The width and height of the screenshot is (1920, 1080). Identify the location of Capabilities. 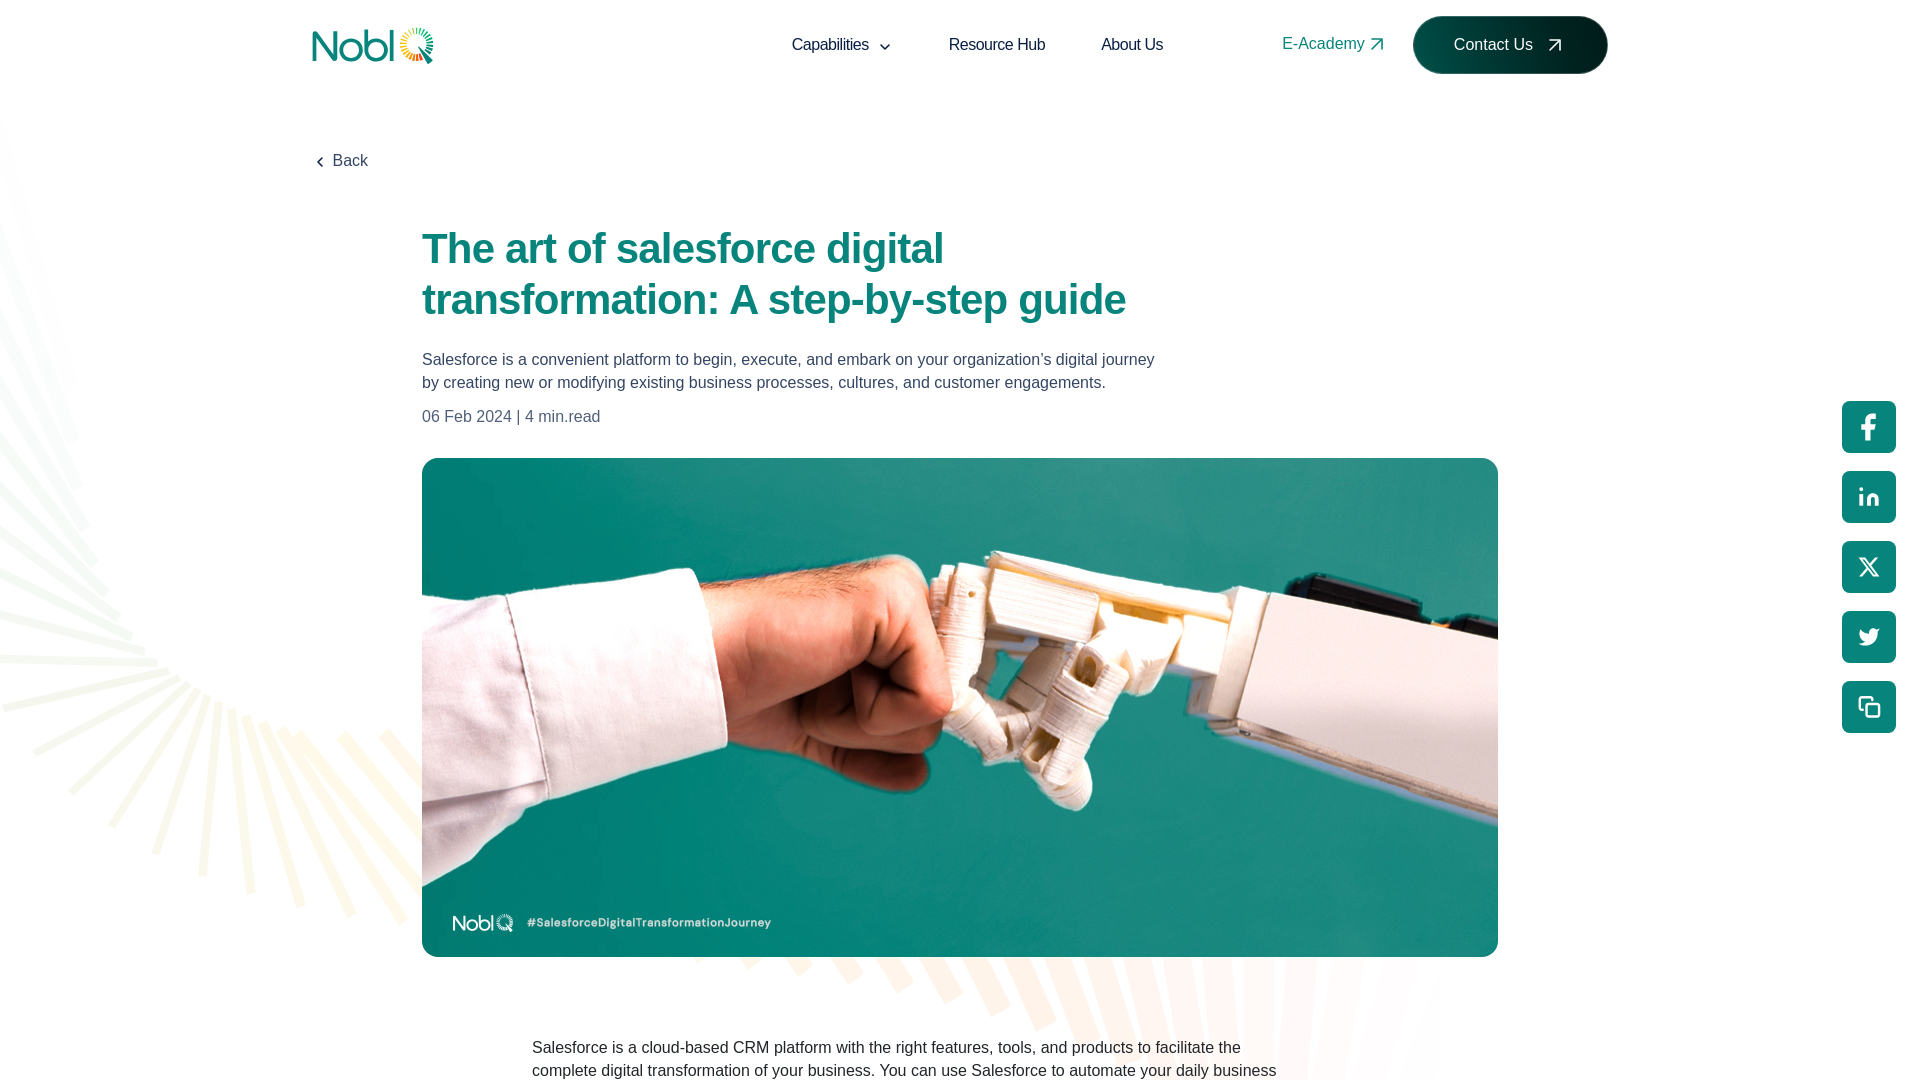
(842, 44).